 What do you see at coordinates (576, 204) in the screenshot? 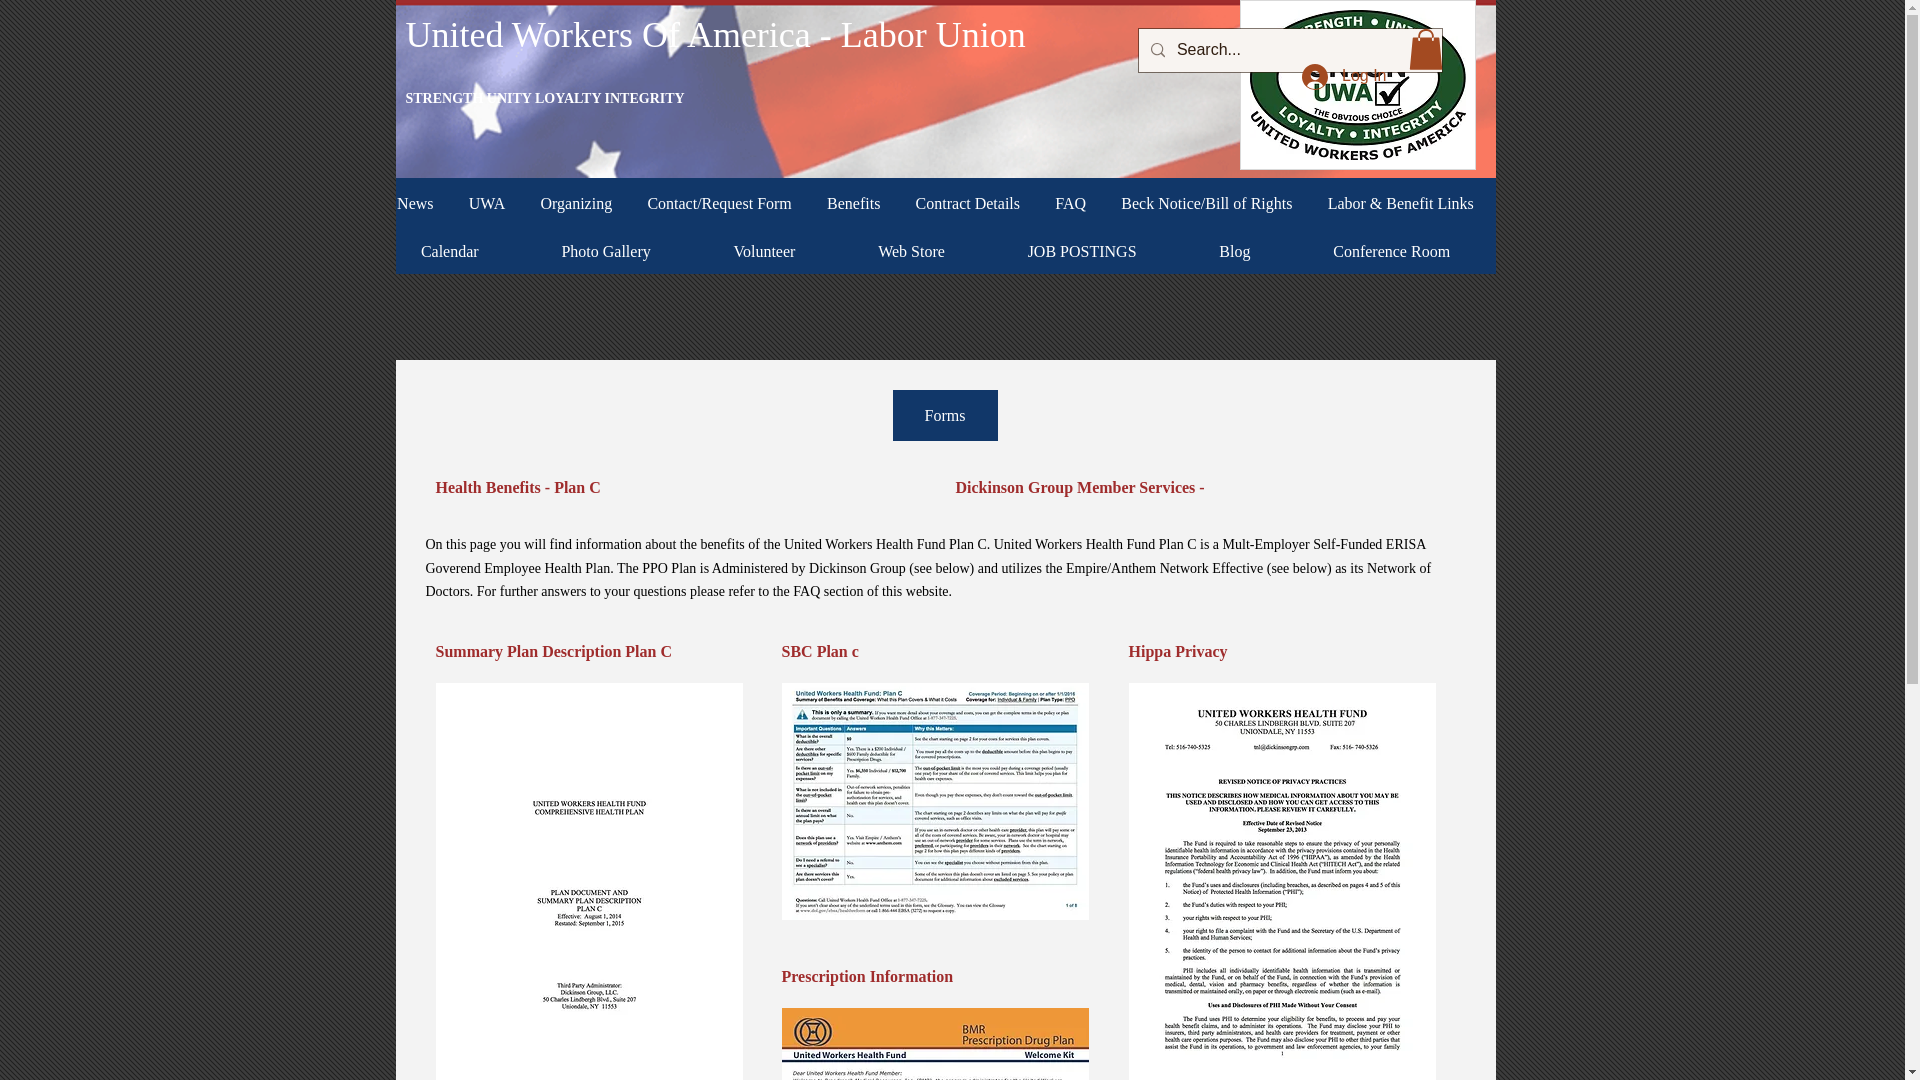
I see `Organizing` at bounding box center [576, 204].